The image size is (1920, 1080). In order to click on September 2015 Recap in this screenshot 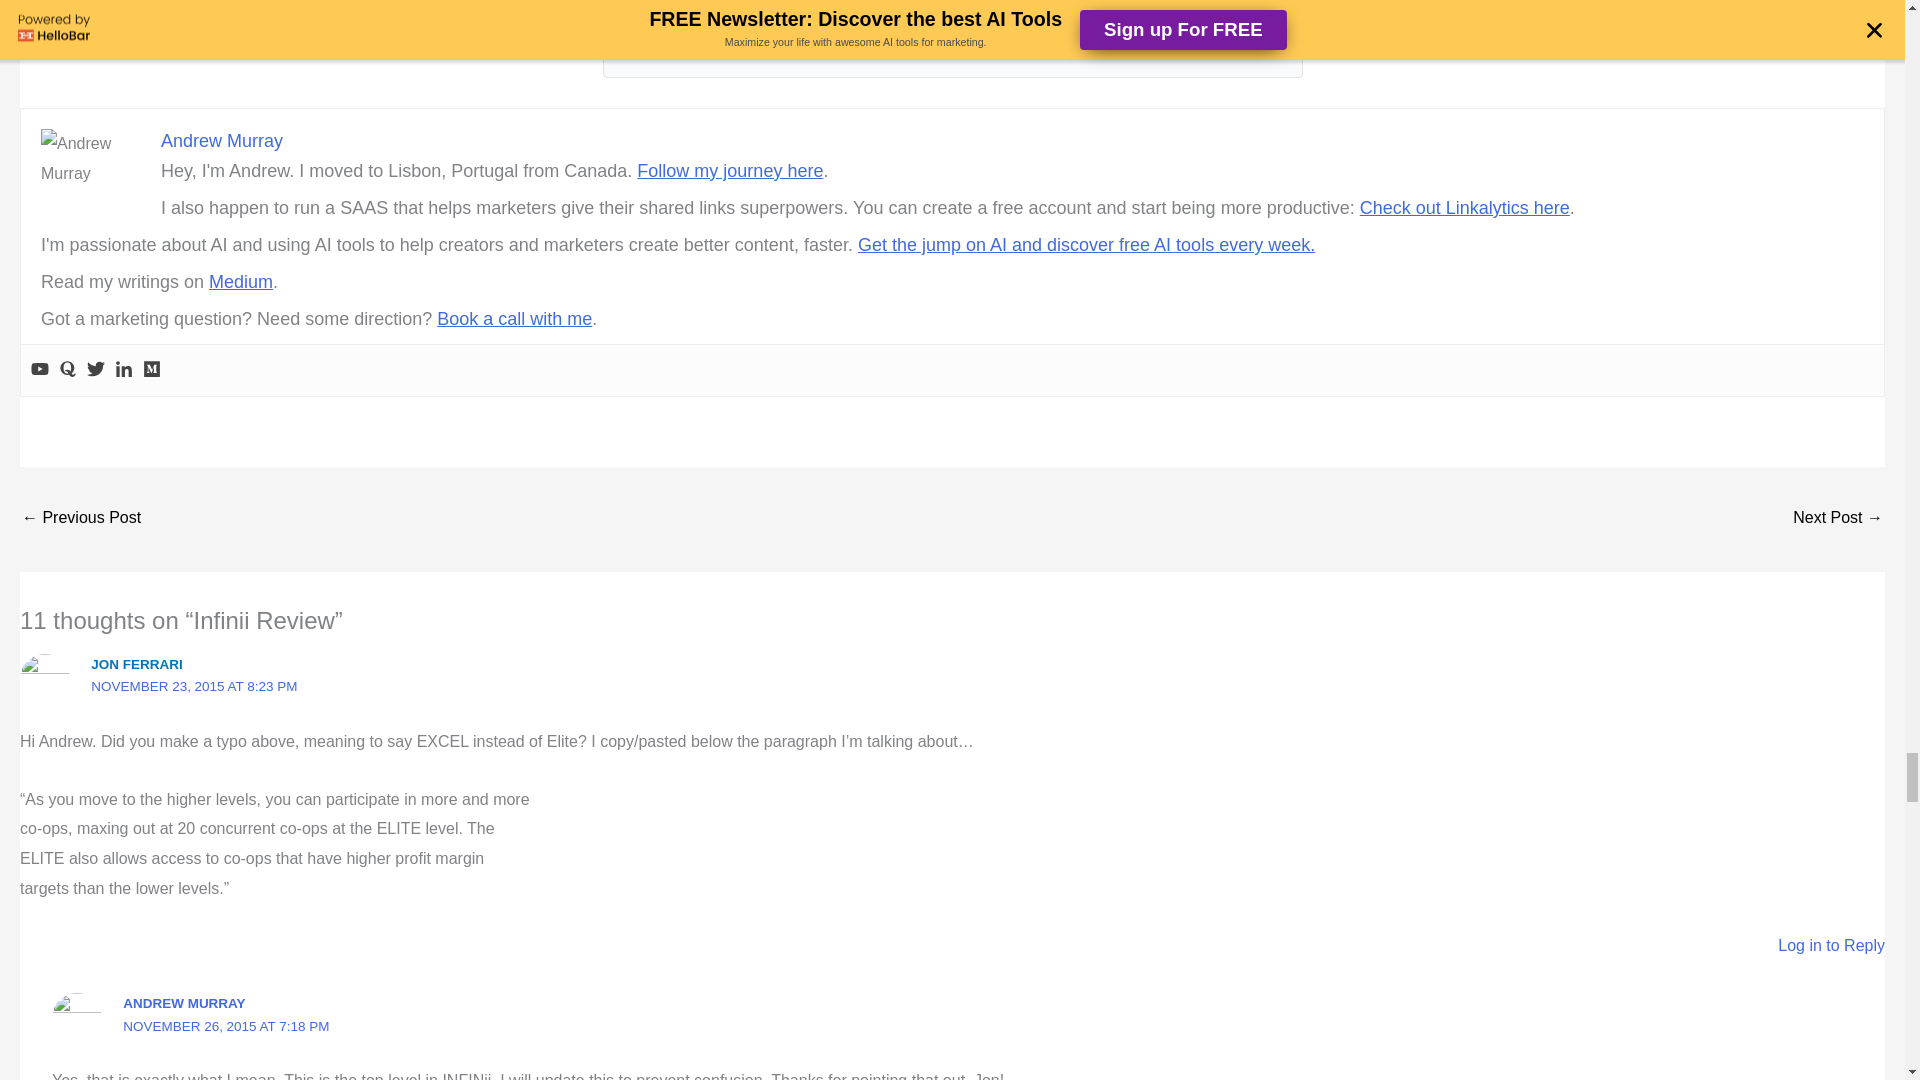, I will do `click(80, 519)`.